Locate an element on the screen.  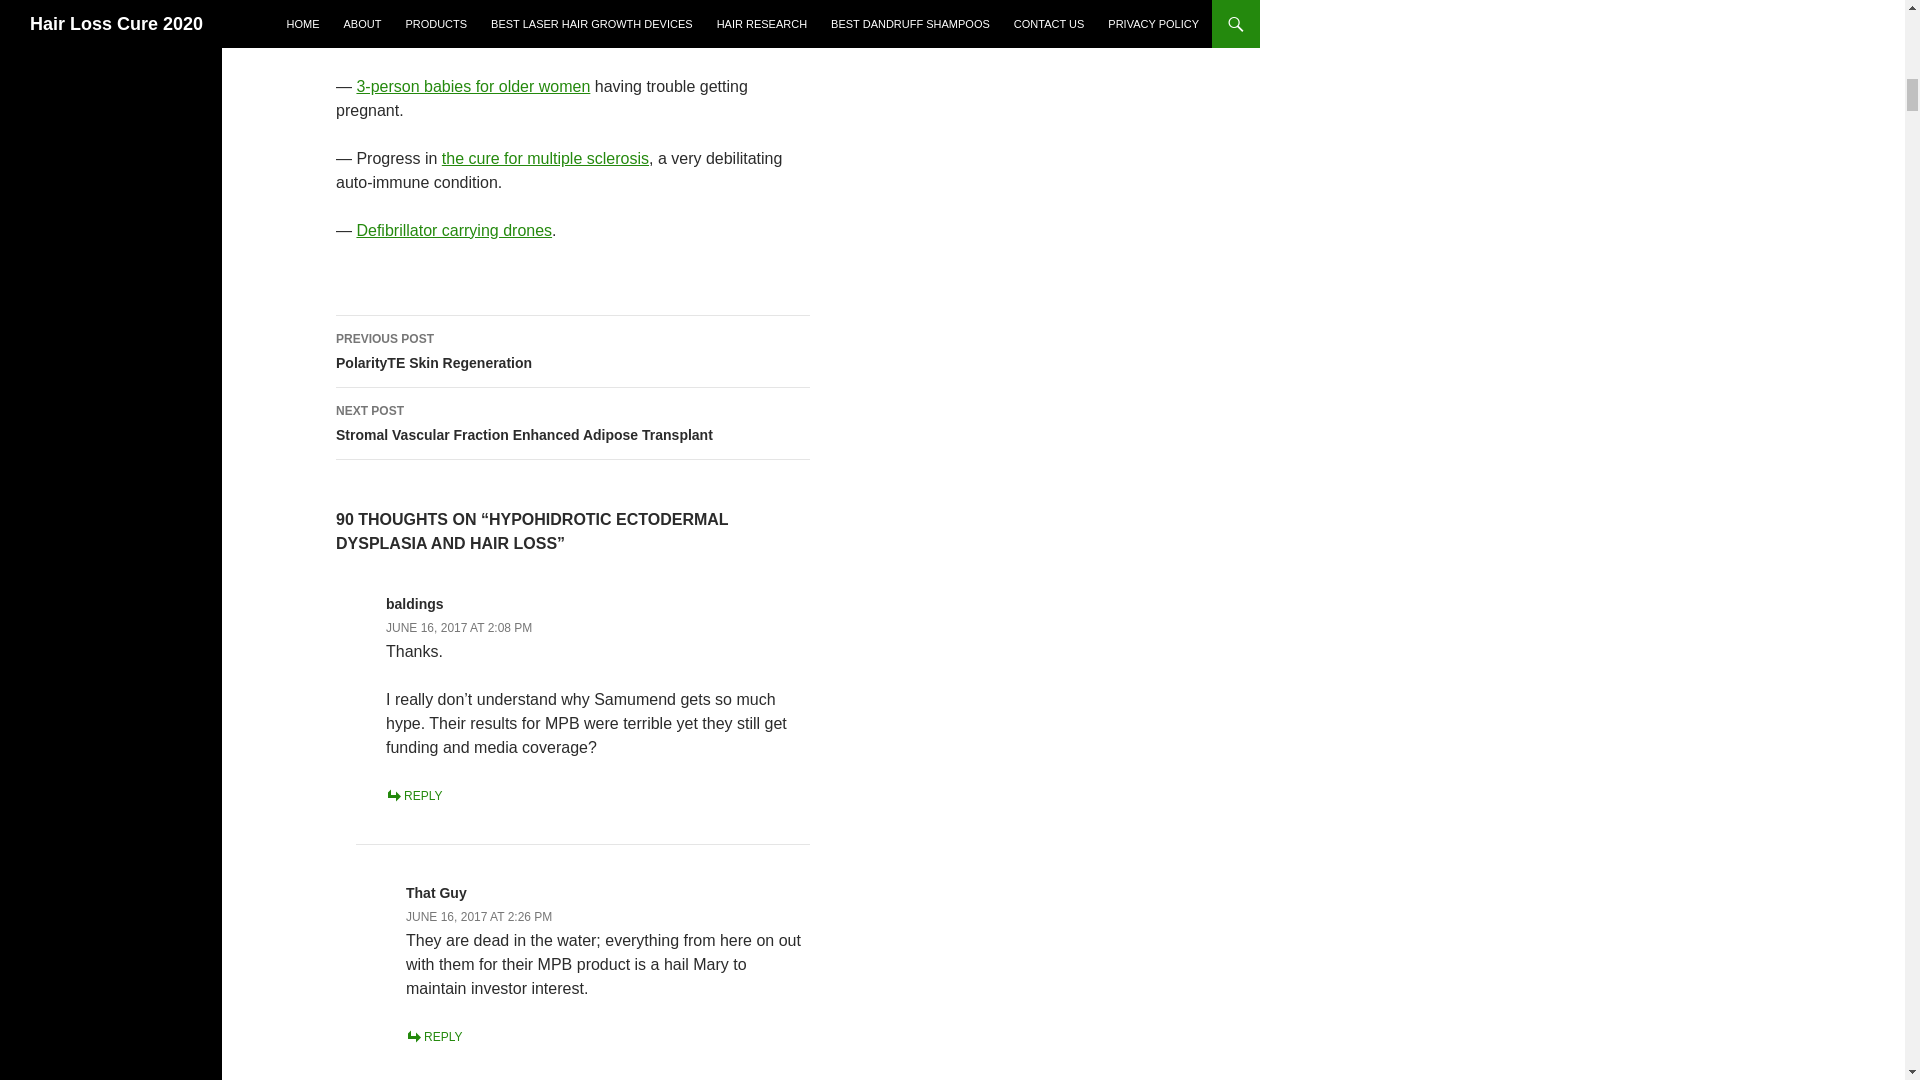
REPLY is located at coordinates (573, 352).